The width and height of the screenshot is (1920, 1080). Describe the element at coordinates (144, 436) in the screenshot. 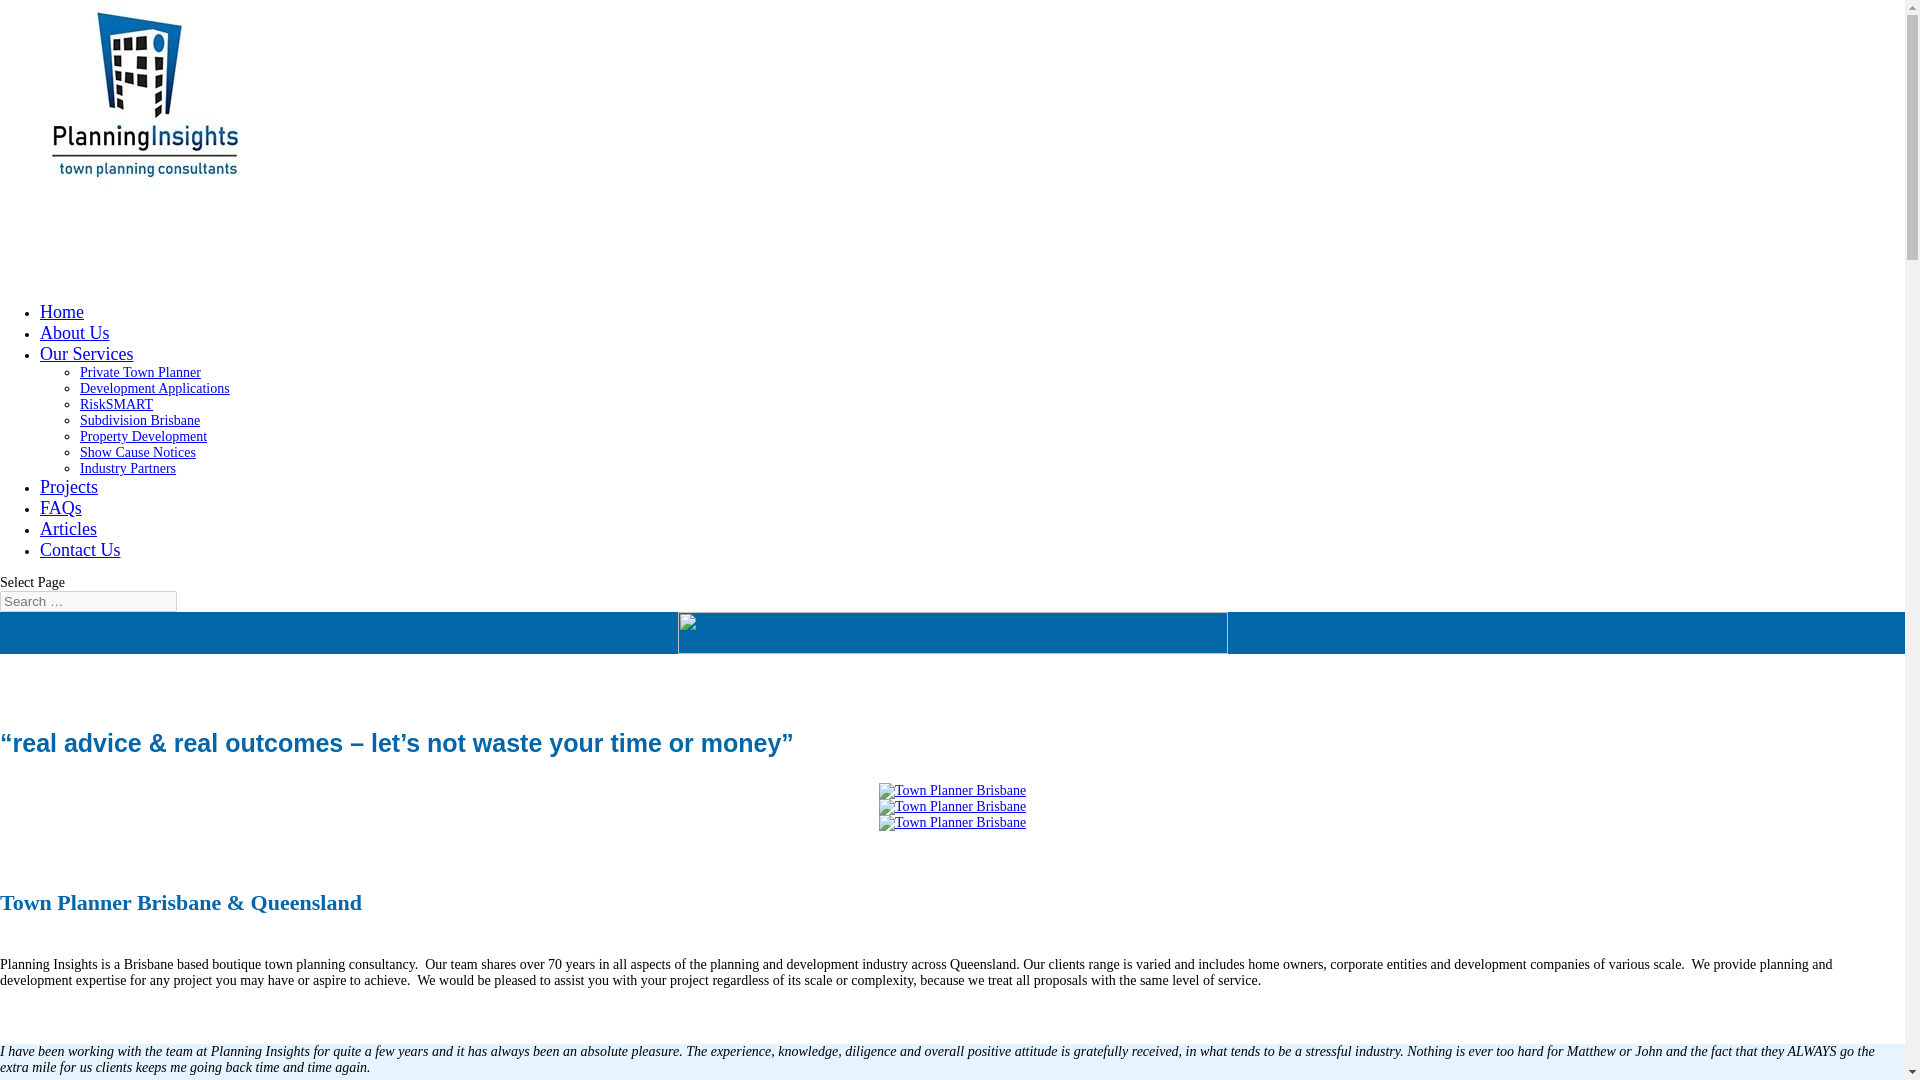

I see `Property Development` at that location.